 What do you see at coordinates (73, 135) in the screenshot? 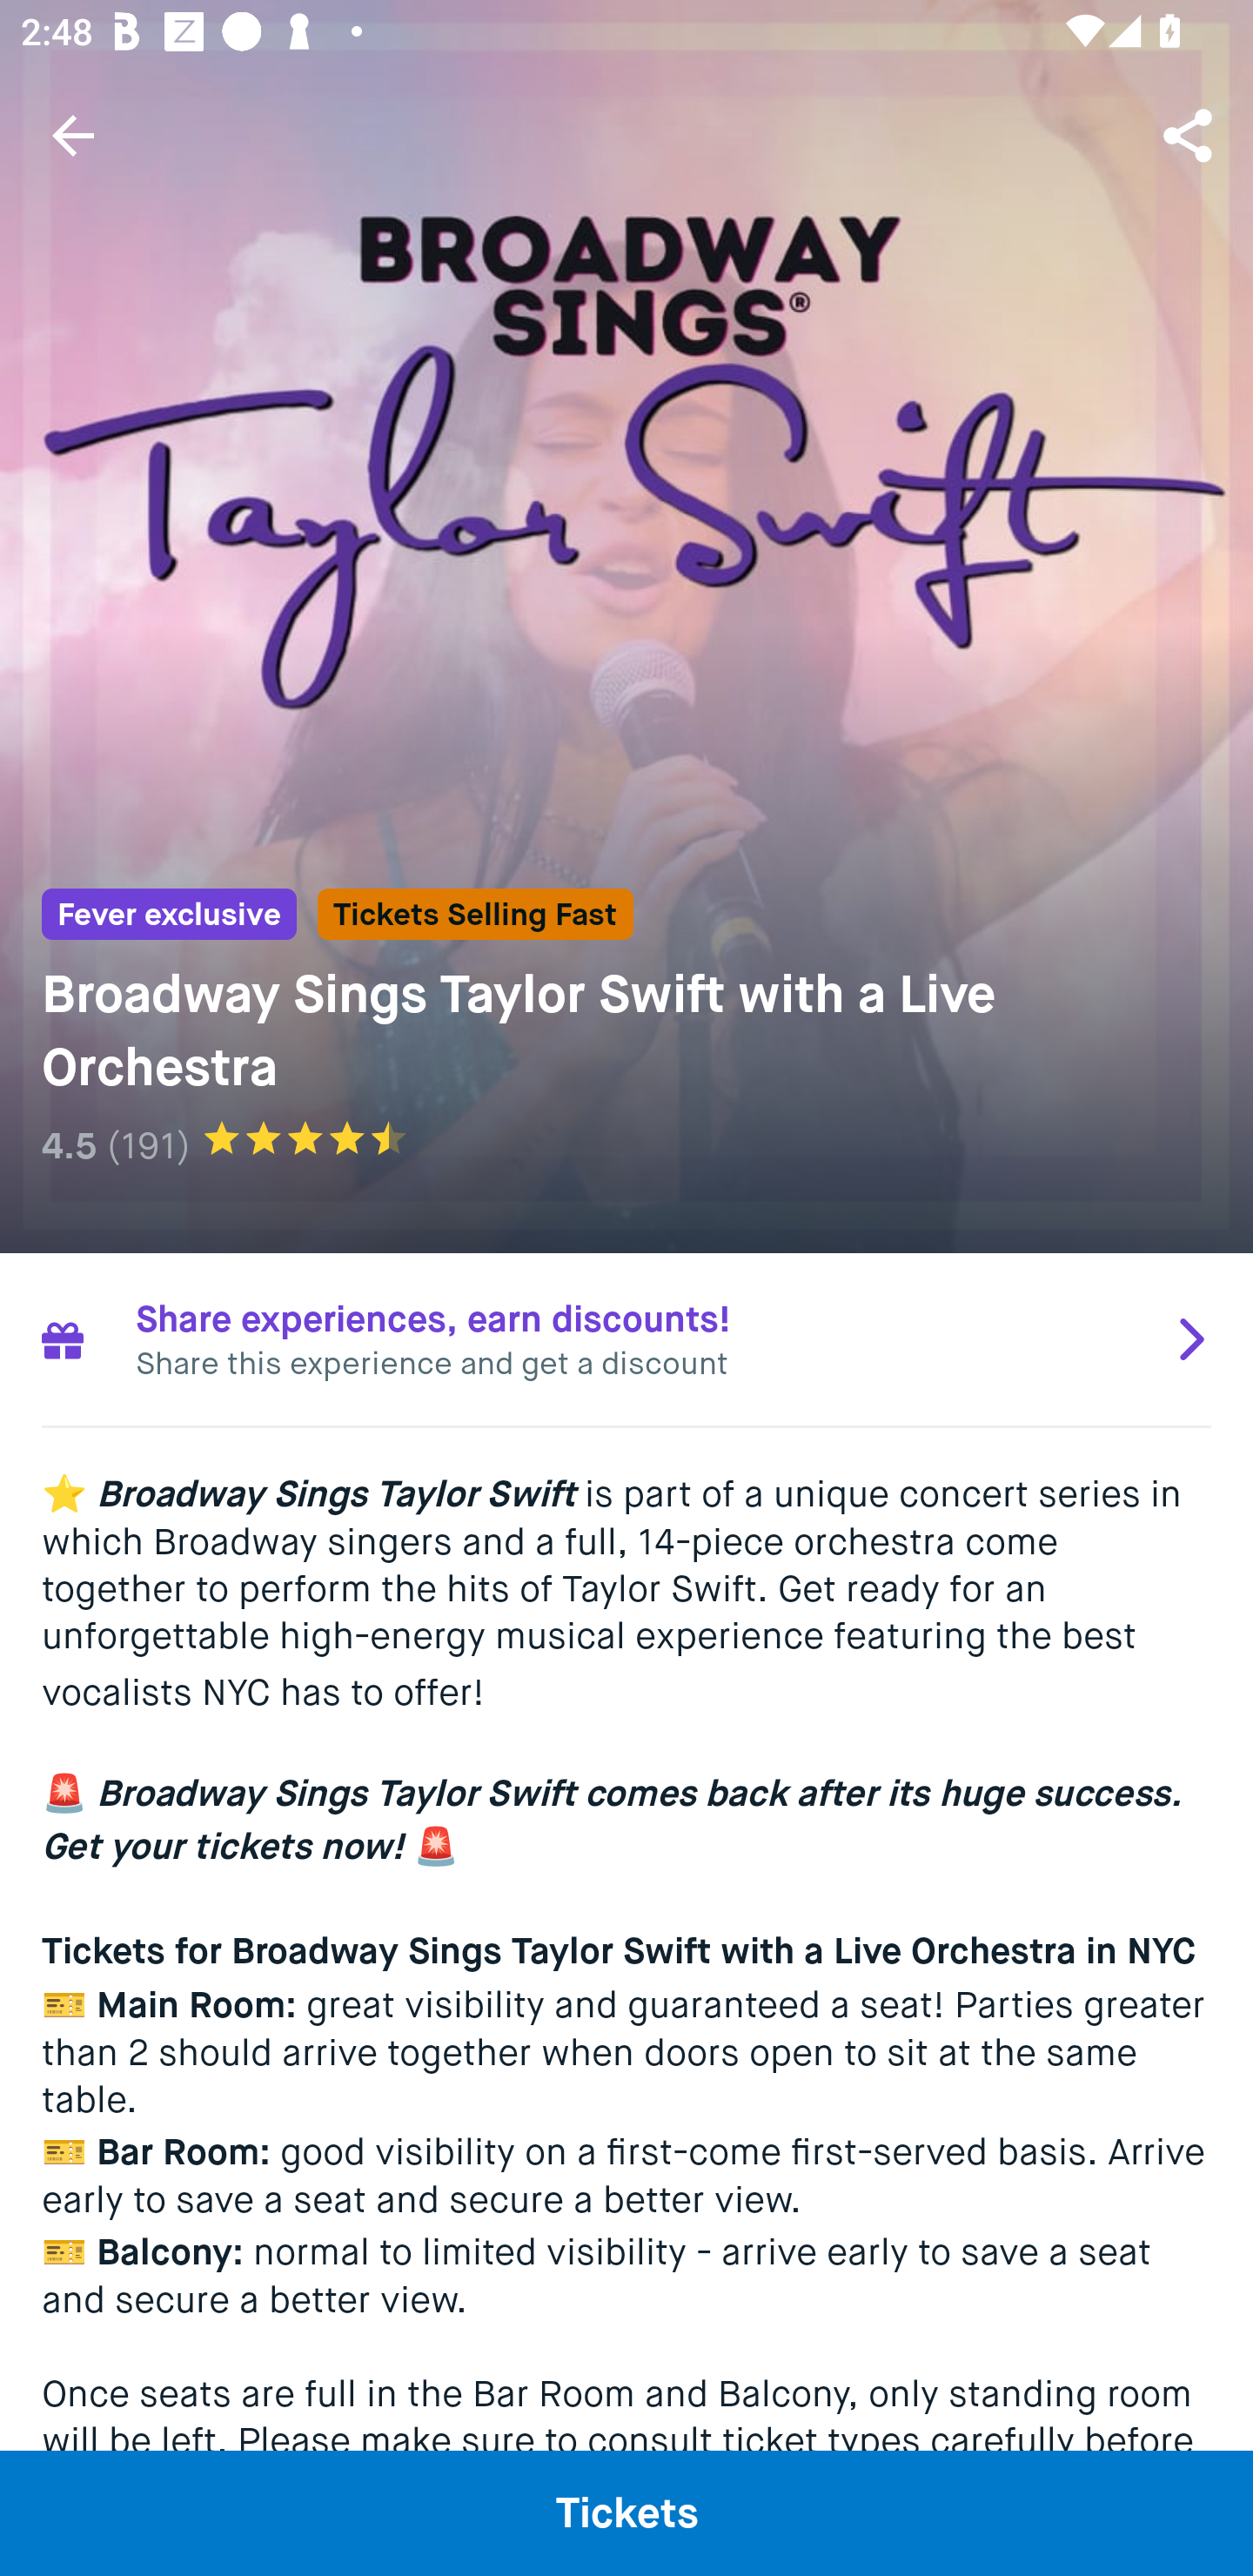
I see `Navigate up` at bounding box center [73, 135].